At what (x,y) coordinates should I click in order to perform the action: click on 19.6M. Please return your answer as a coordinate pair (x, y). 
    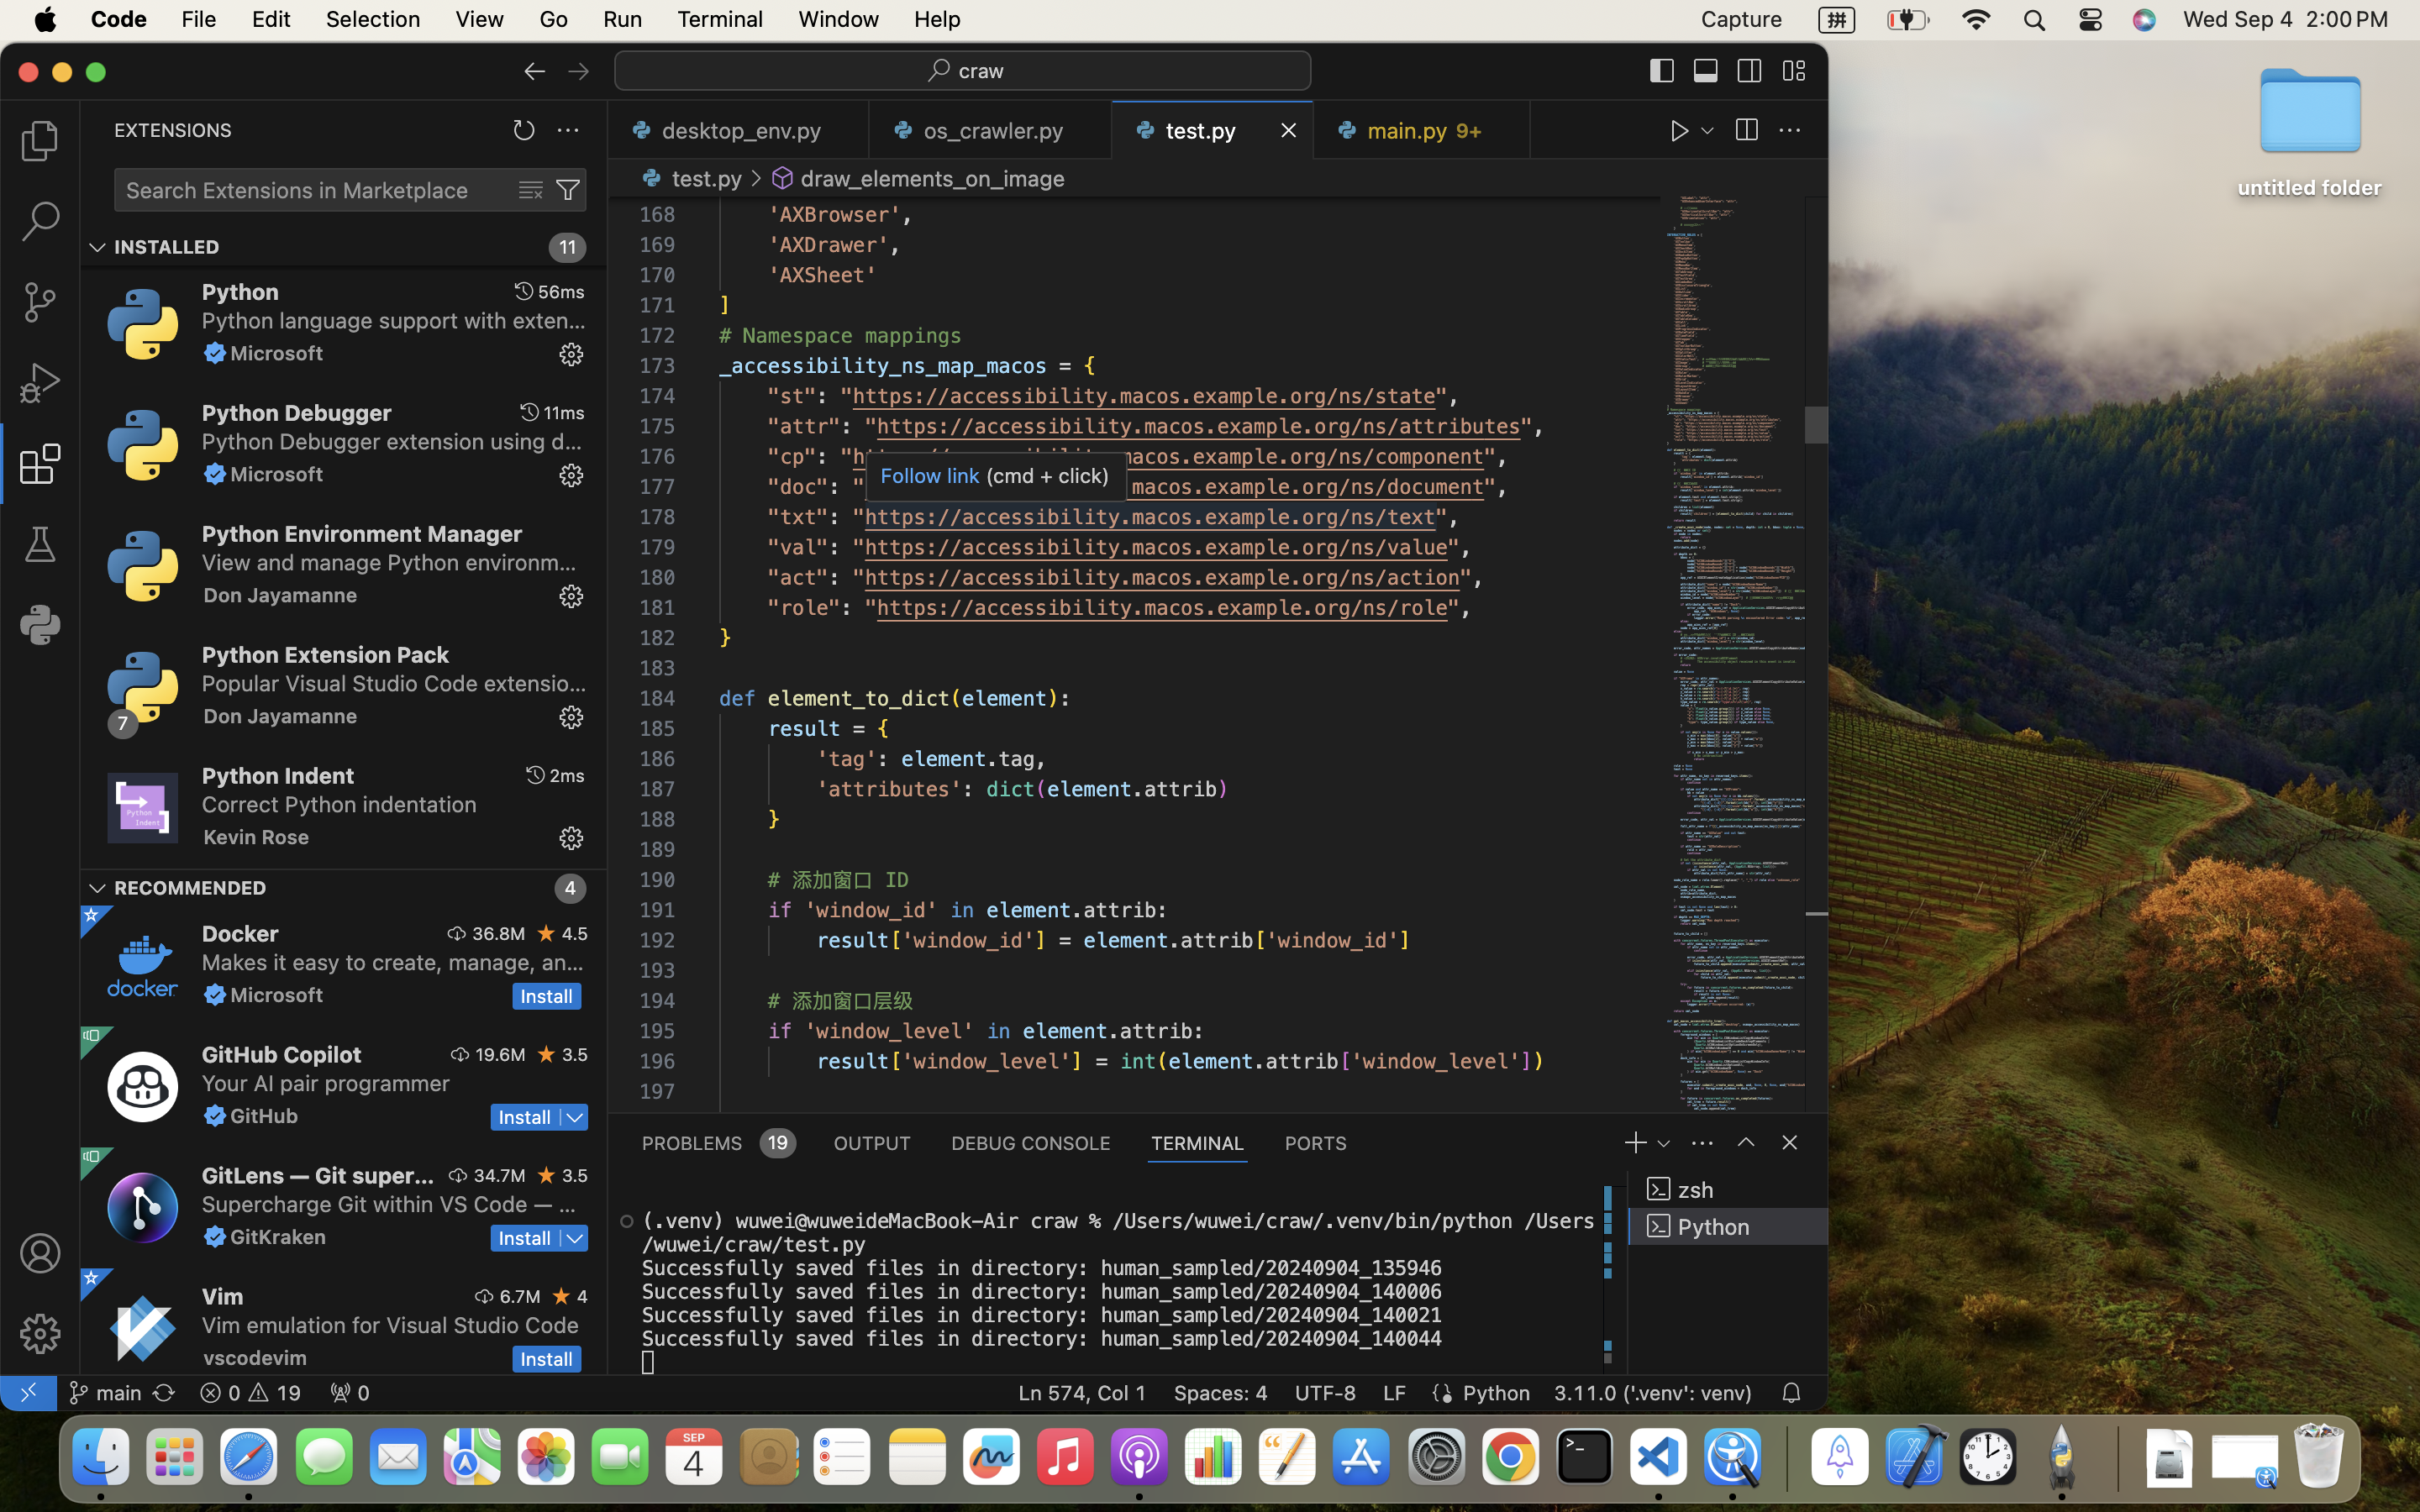
    Looking at the image, I should click on (501, 1054).